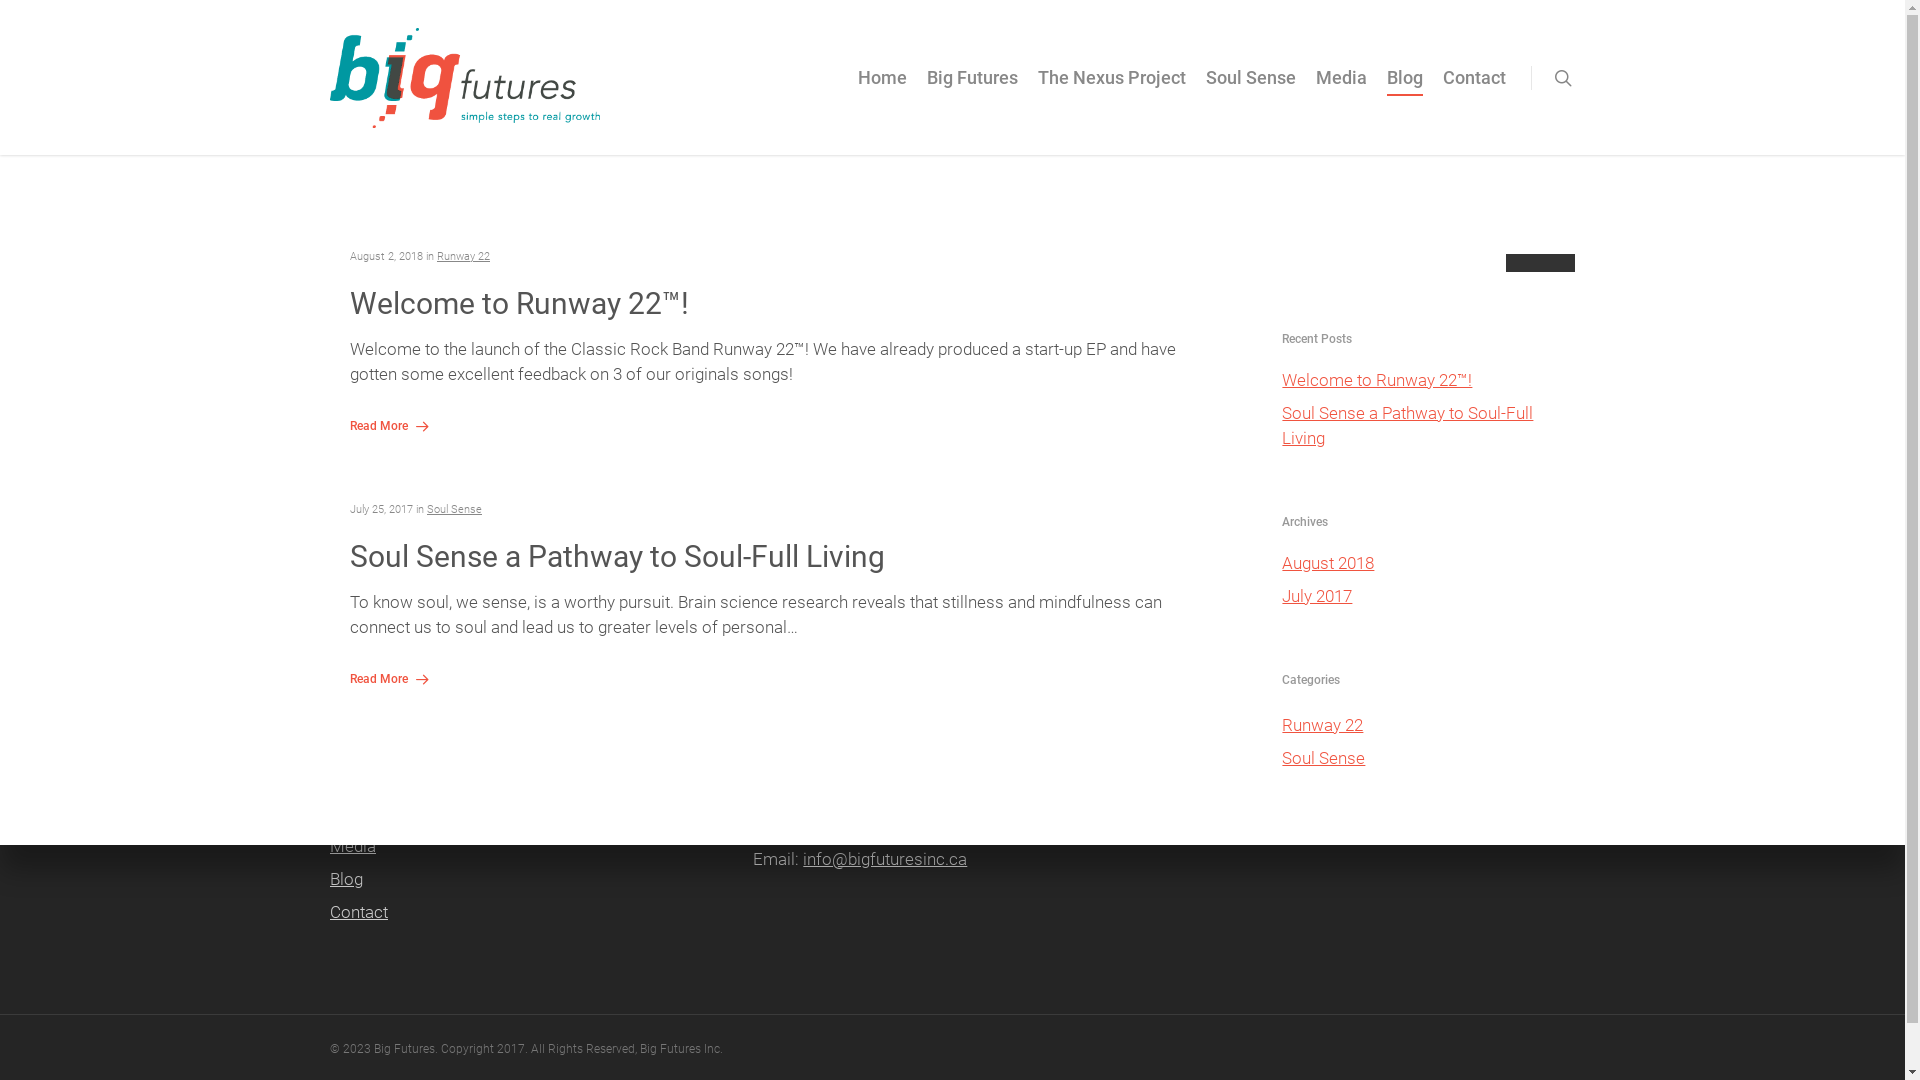  I want to click on Blog, so click(529, 880).